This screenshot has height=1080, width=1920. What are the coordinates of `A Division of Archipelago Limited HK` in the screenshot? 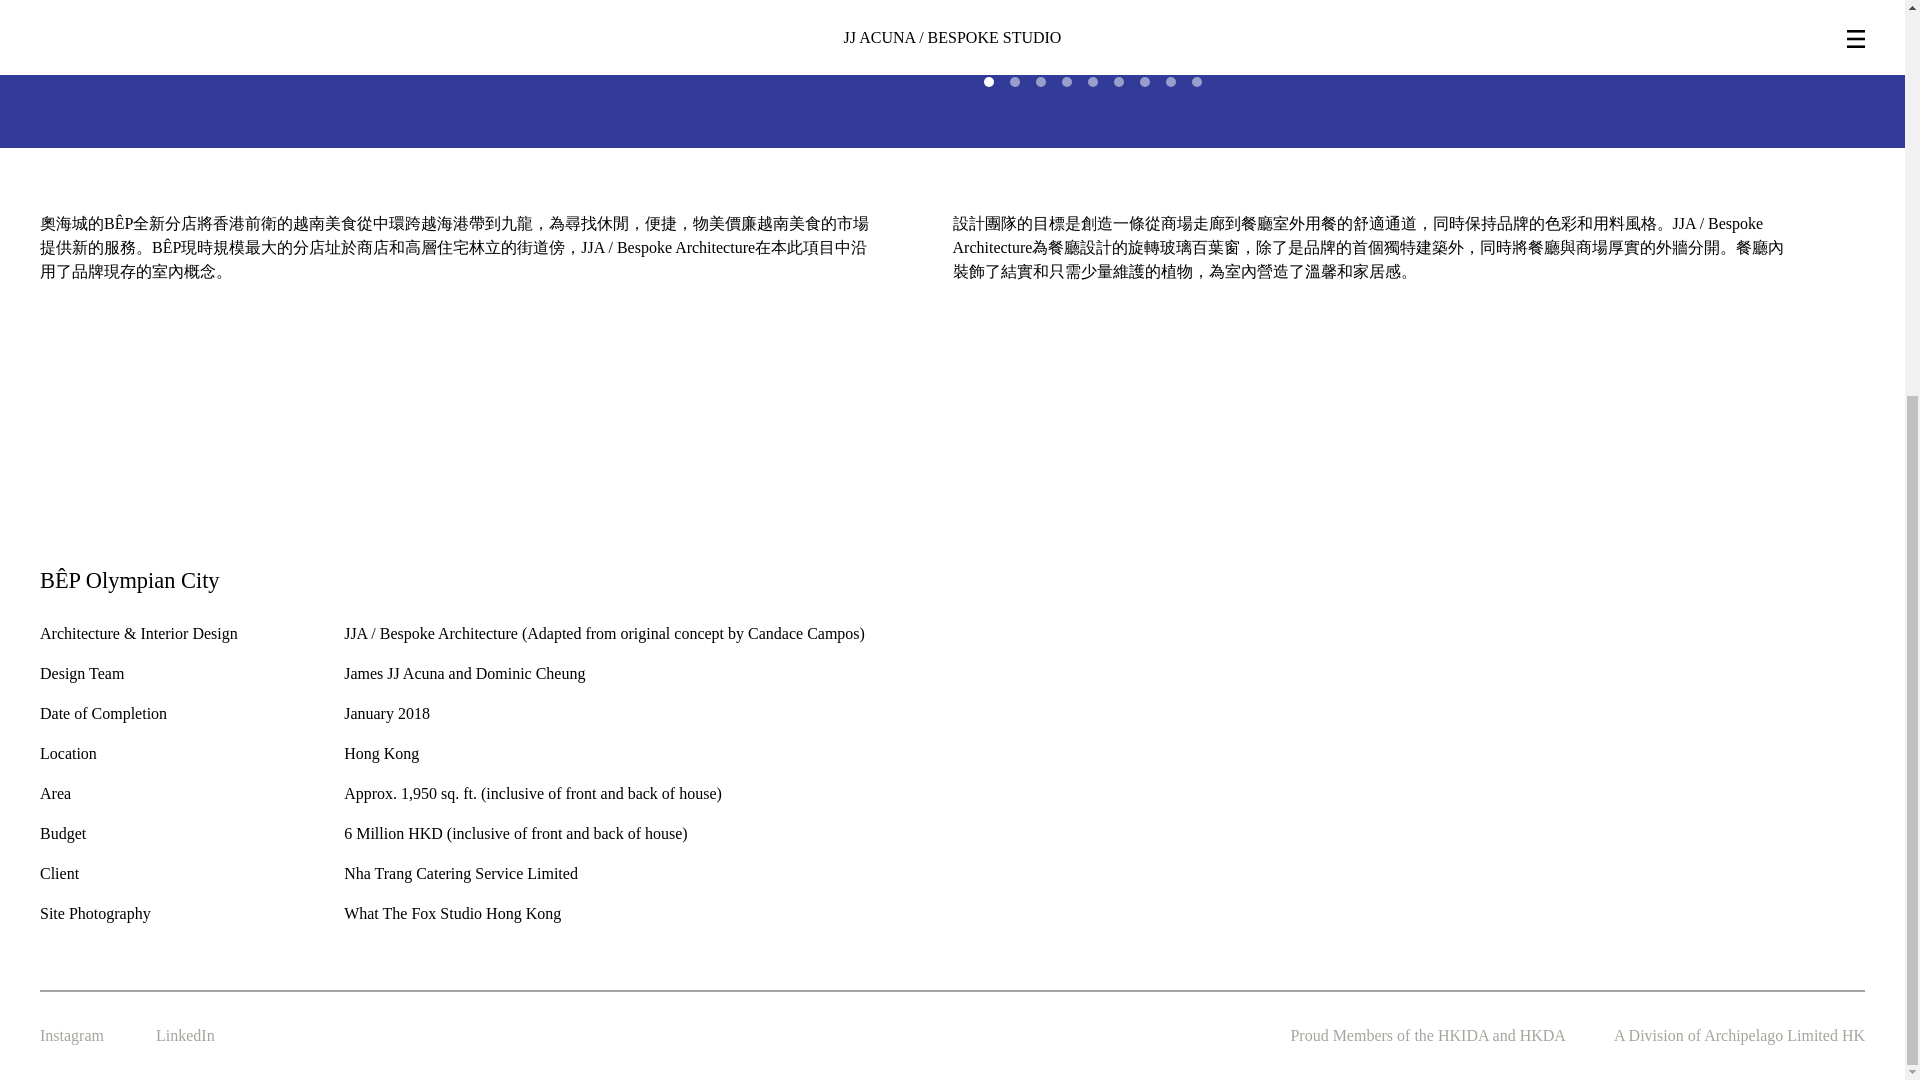 It's located at (1739, 1035).